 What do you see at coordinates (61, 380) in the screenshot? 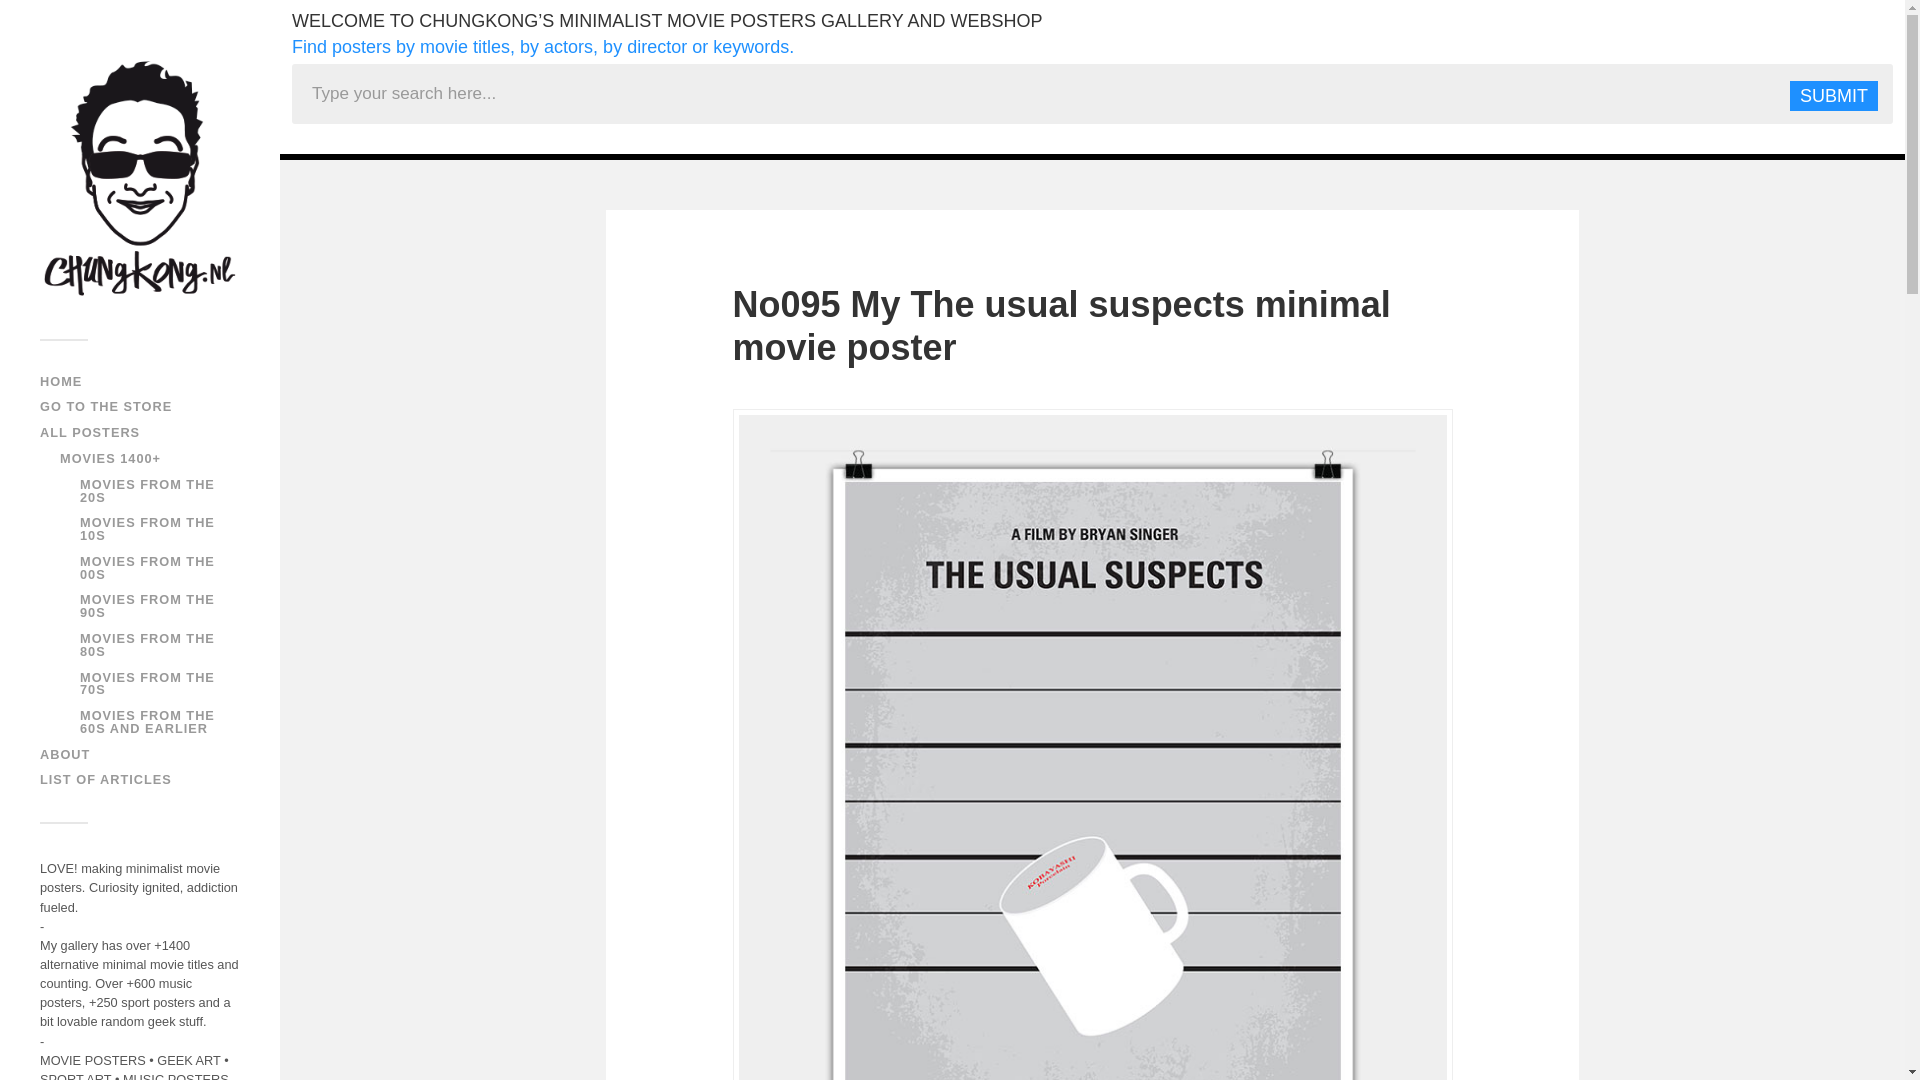
I see `HOME` at bounding box center [61, 380].